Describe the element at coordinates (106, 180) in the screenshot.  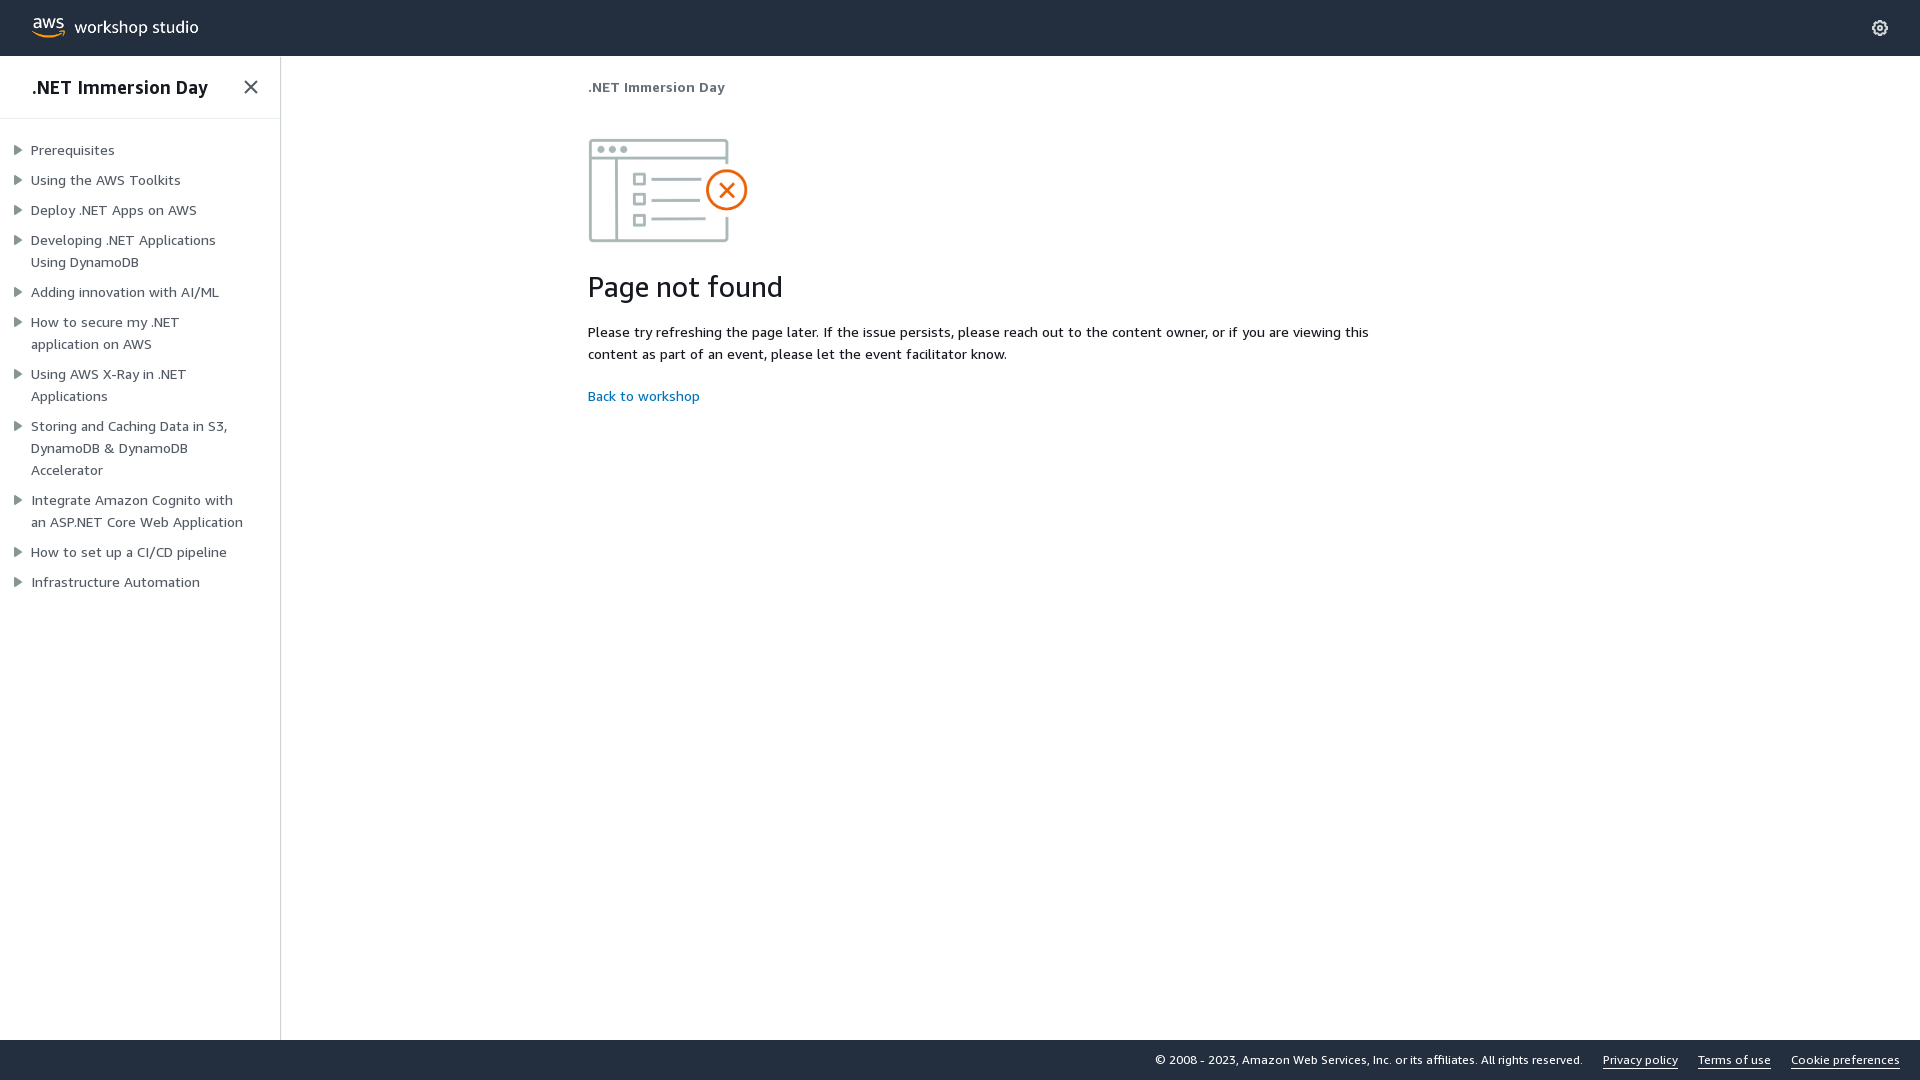
I see `Using the AWS Toolkits` at that location.